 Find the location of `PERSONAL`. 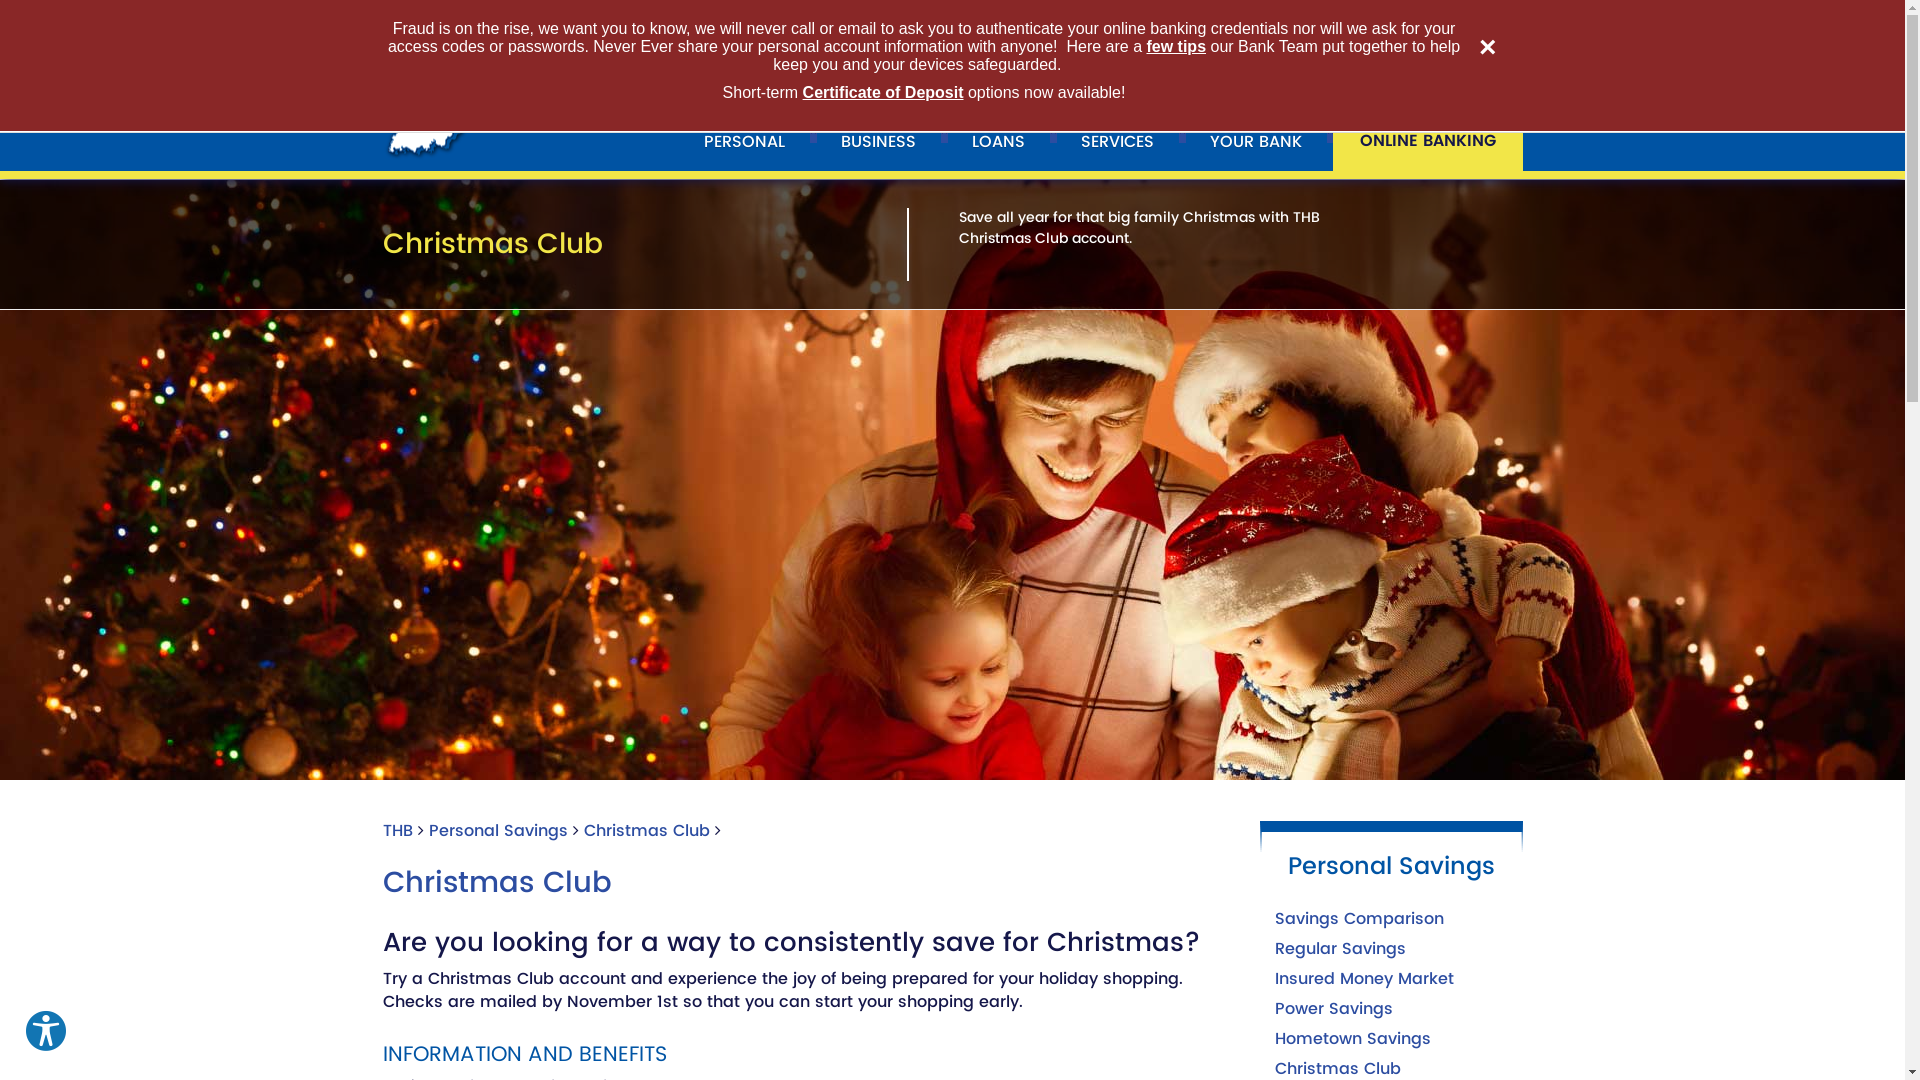

PERSONAL is located at coordinates (744, 136).